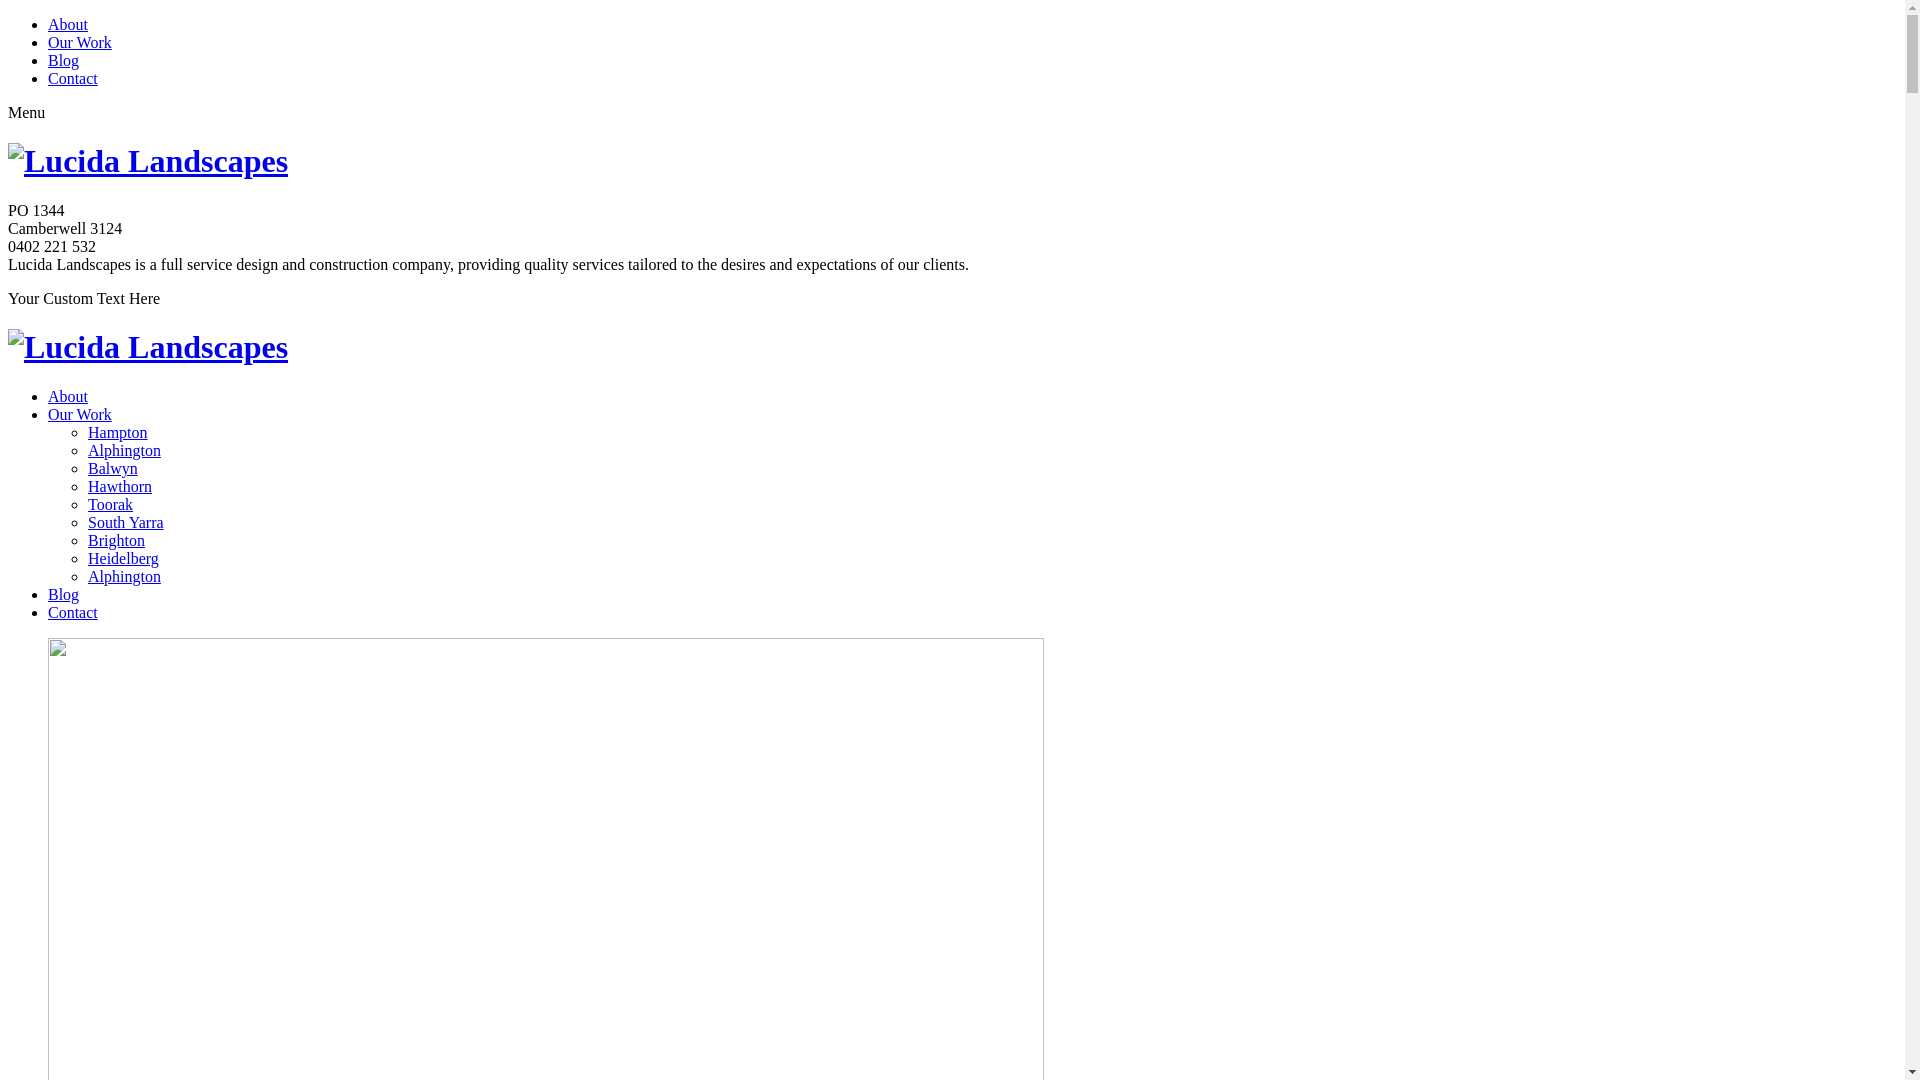 This screenshot has width=1920, height=1080. I want to click on Heidelberg, so click(124, 558).